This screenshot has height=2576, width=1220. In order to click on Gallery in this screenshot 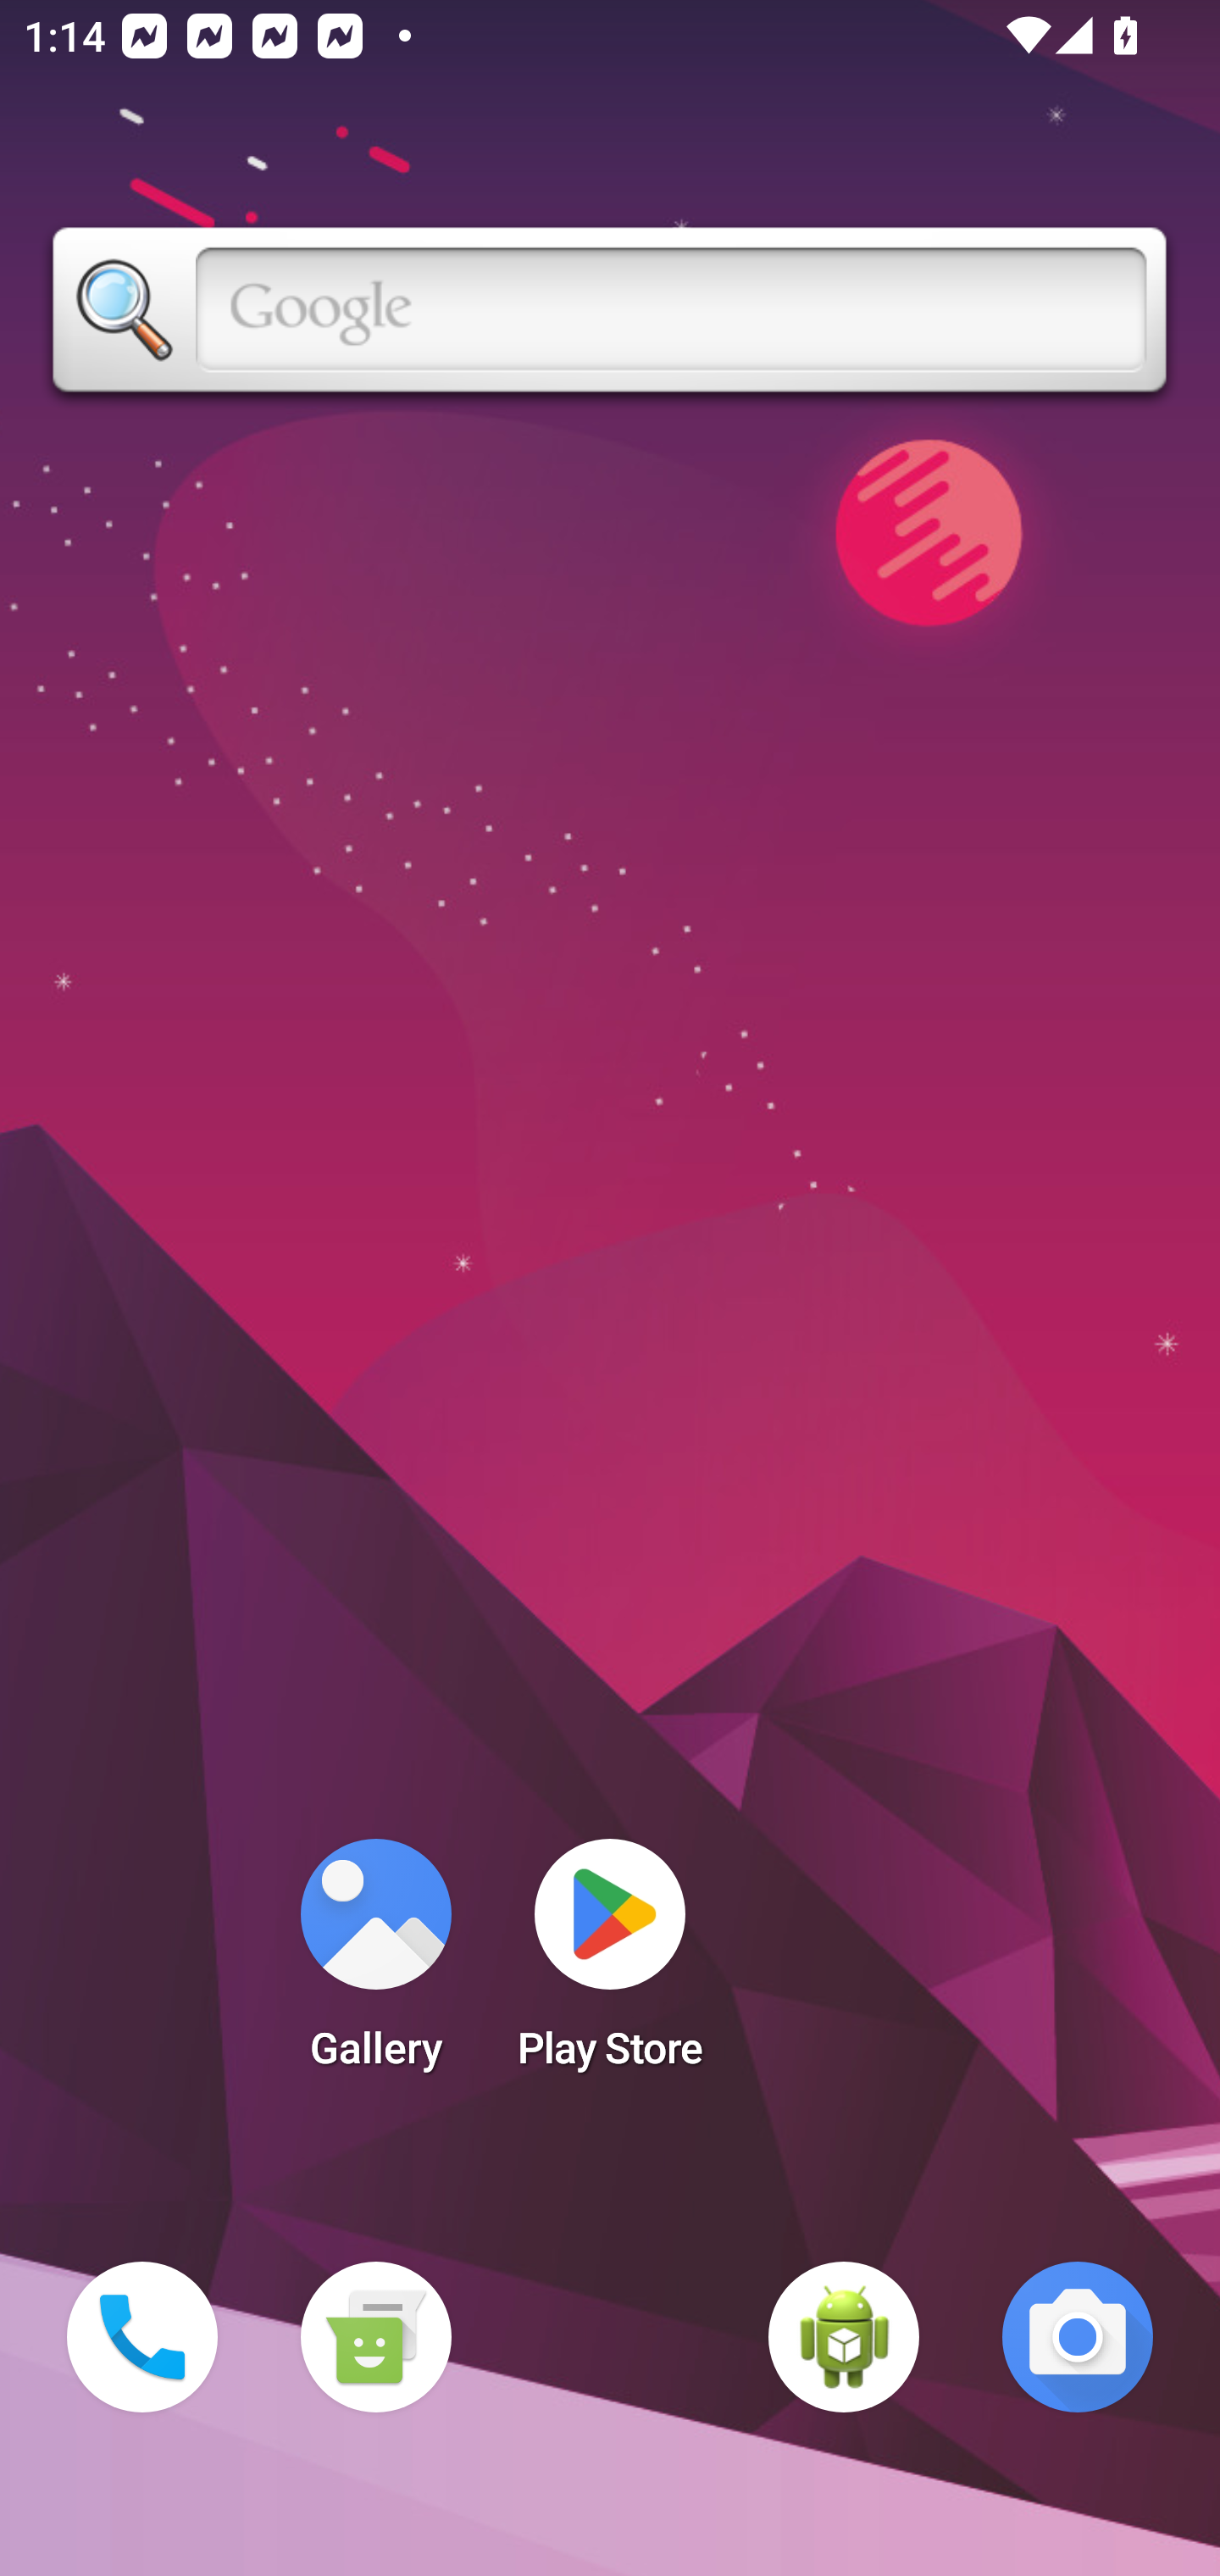, I will do `click(375, 1964)`.